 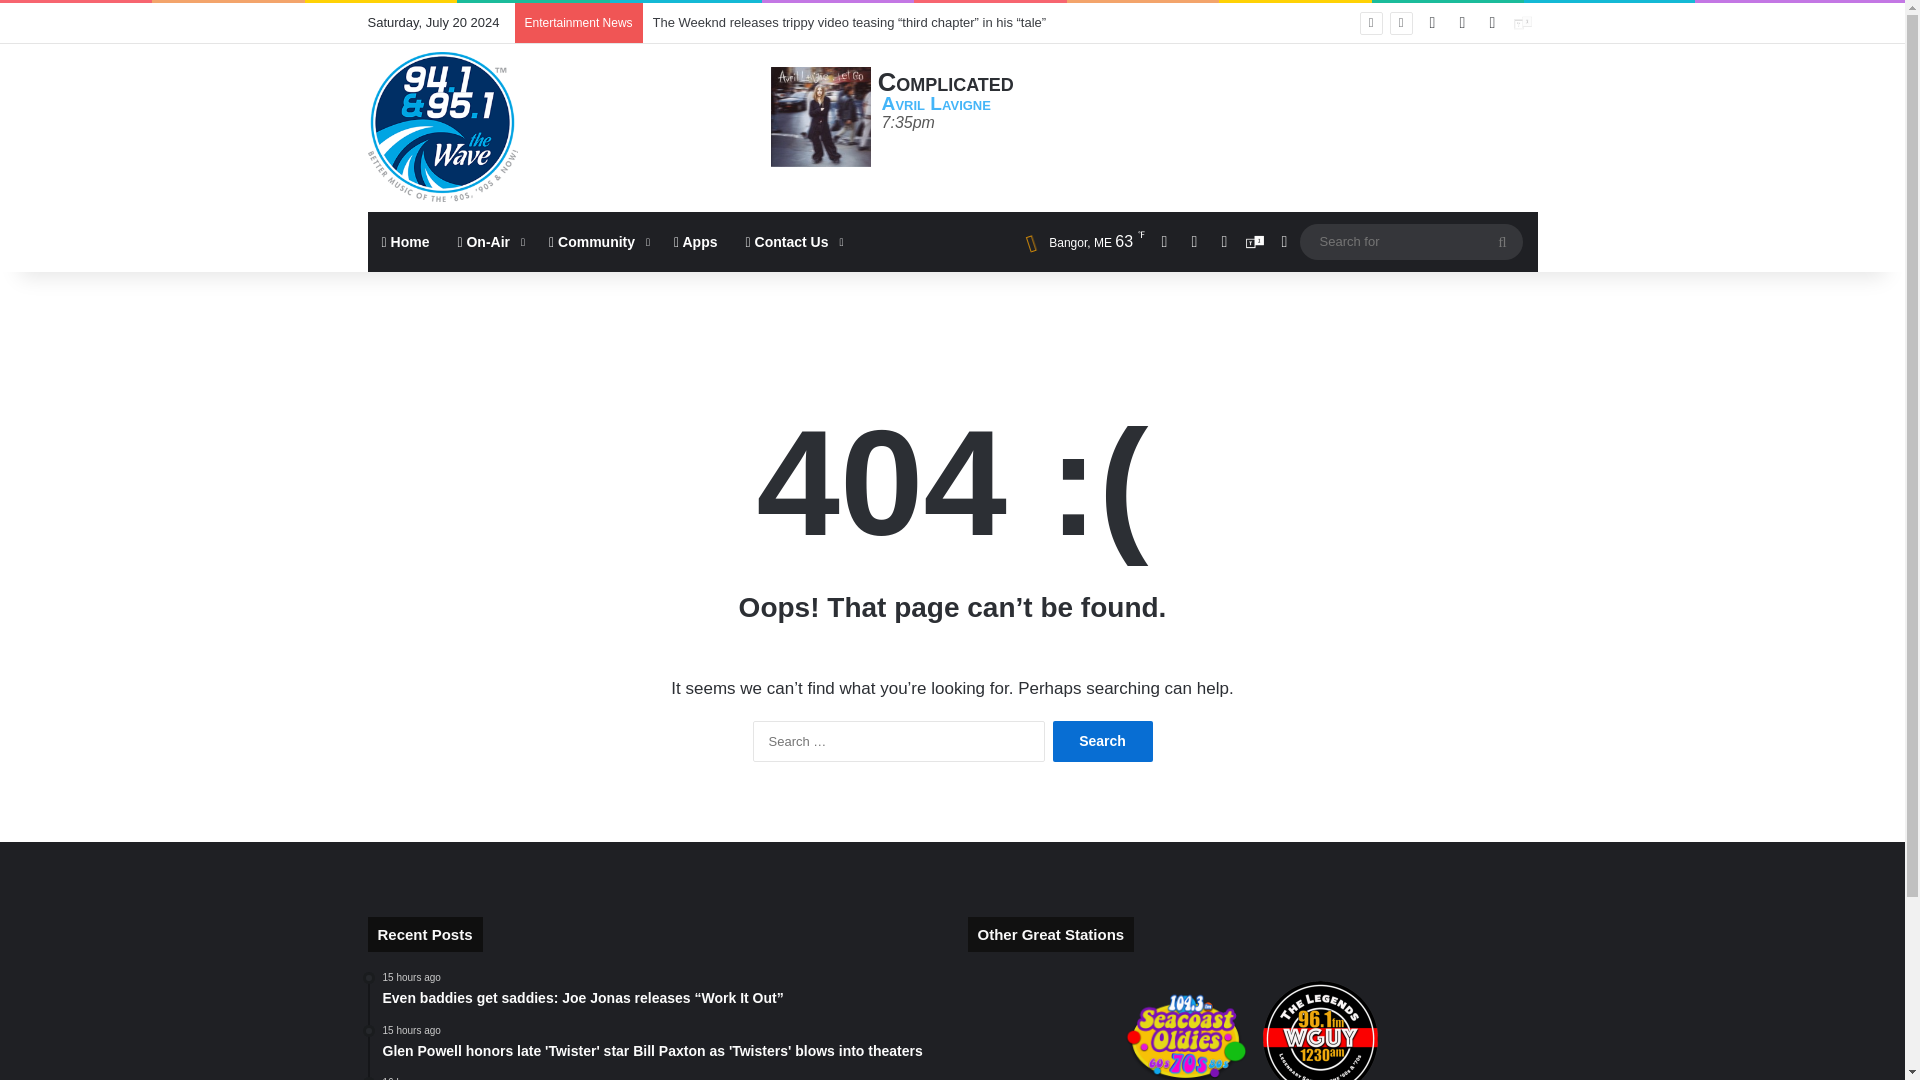 What do you see at coordinates (792, 242) in the screenshot?
I see `Contact Us` at bounding box center [792, 242].